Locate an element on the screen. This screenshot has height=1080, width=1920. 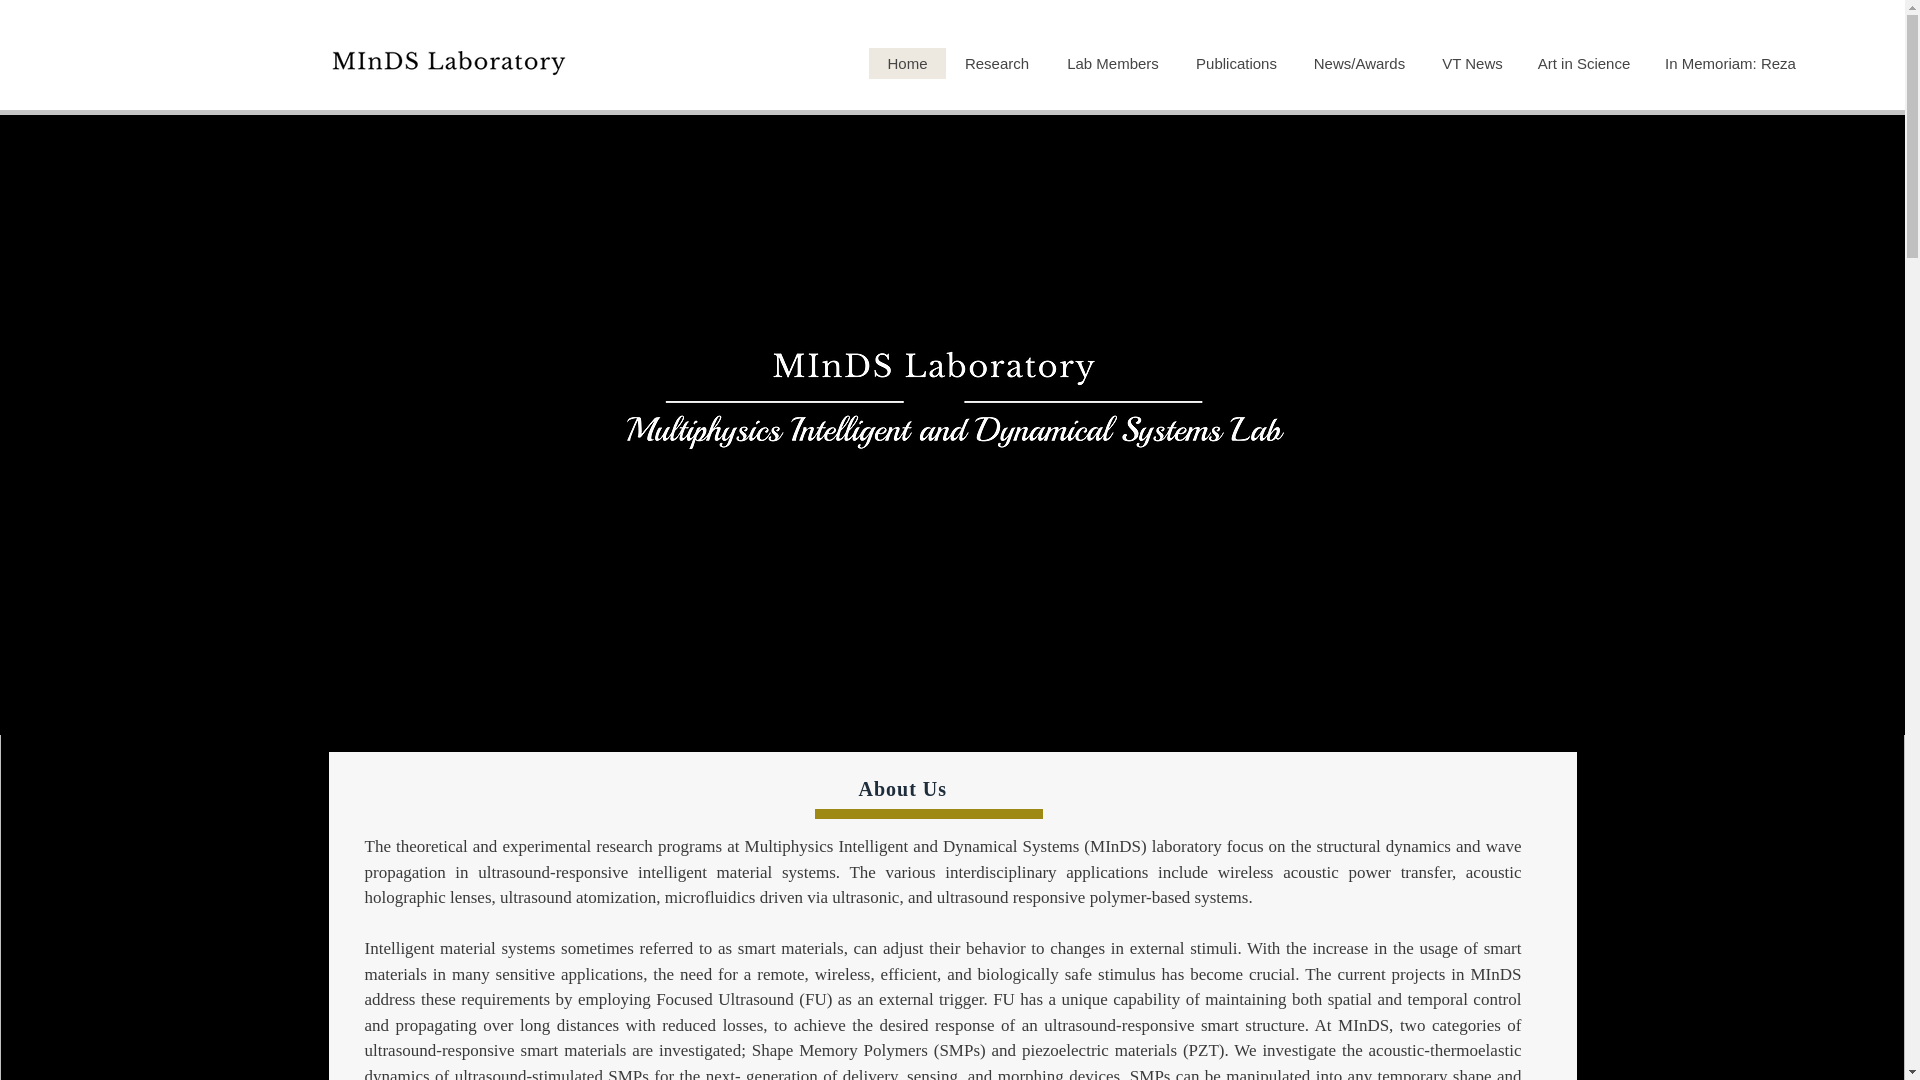
Research is located at coordinates (996, 62).